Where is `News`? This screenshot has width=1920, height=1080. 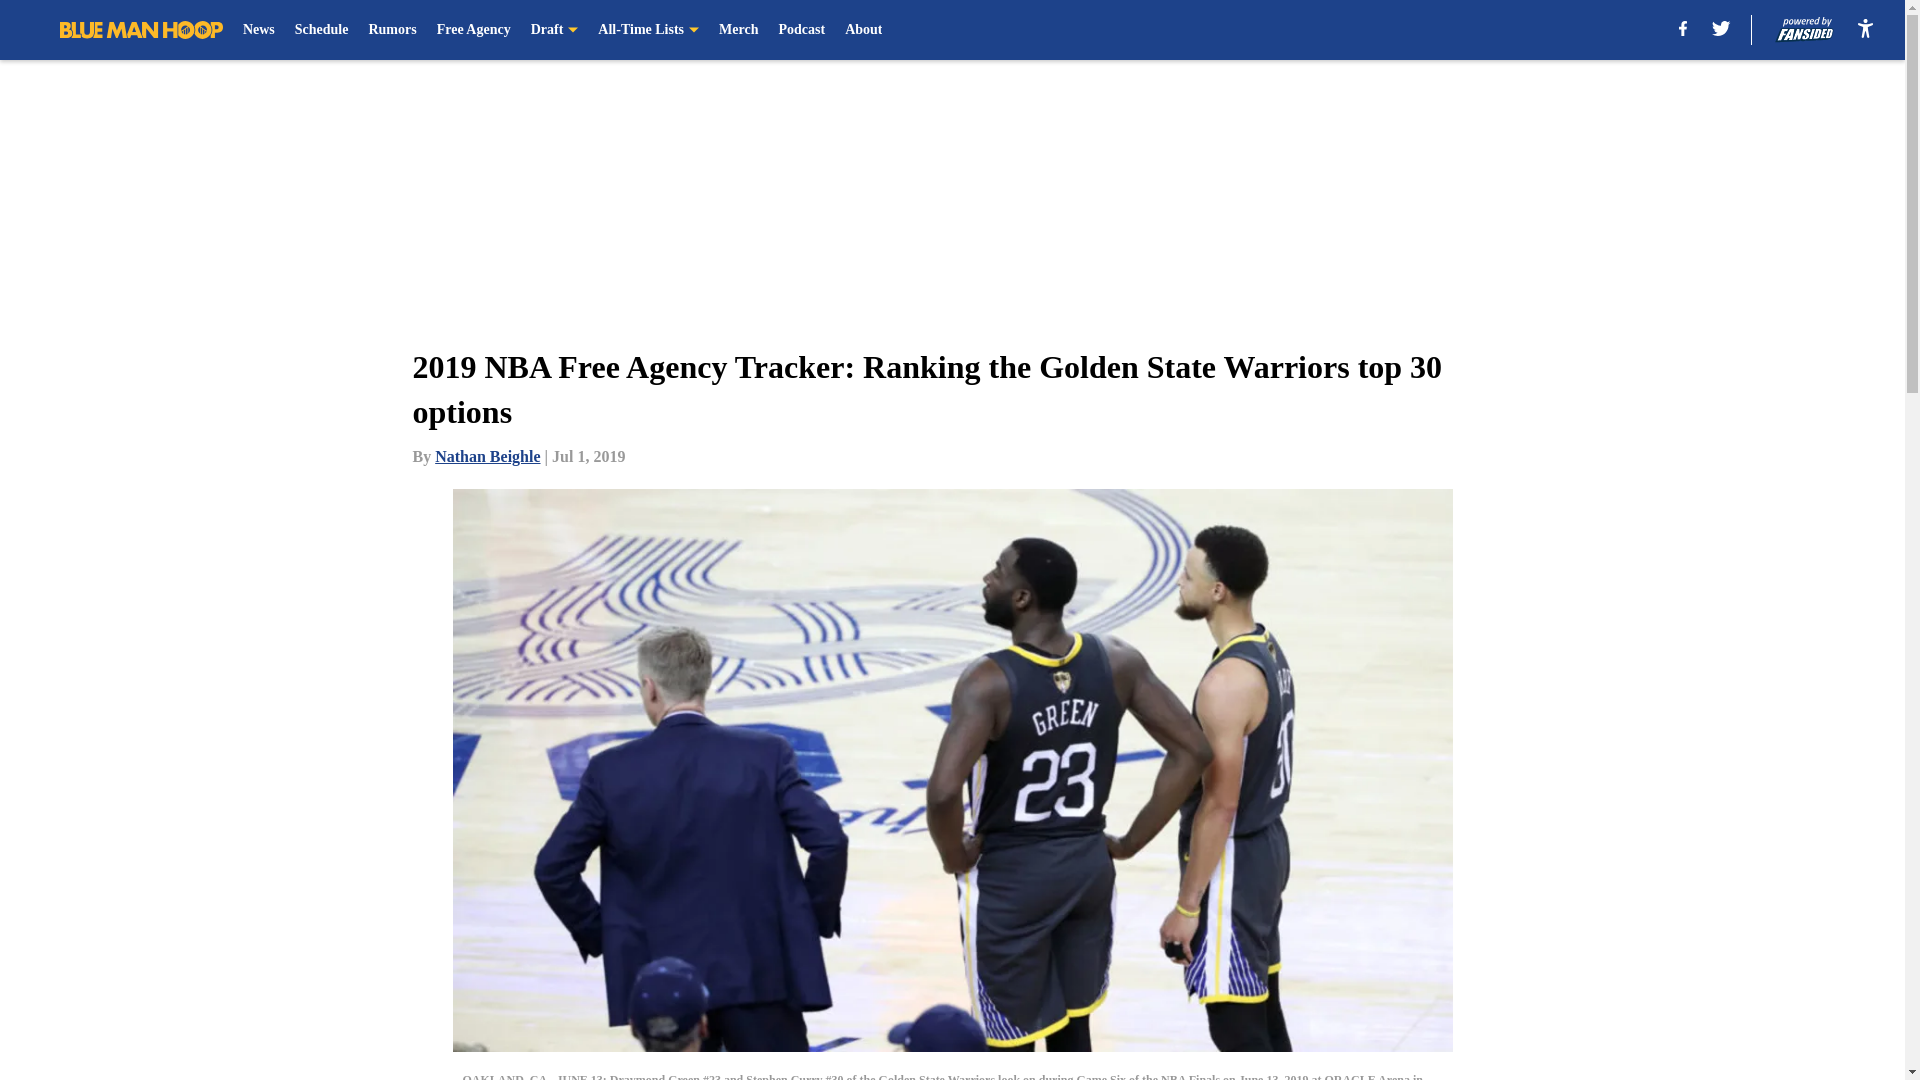 News is located at coordinates (258, 30).